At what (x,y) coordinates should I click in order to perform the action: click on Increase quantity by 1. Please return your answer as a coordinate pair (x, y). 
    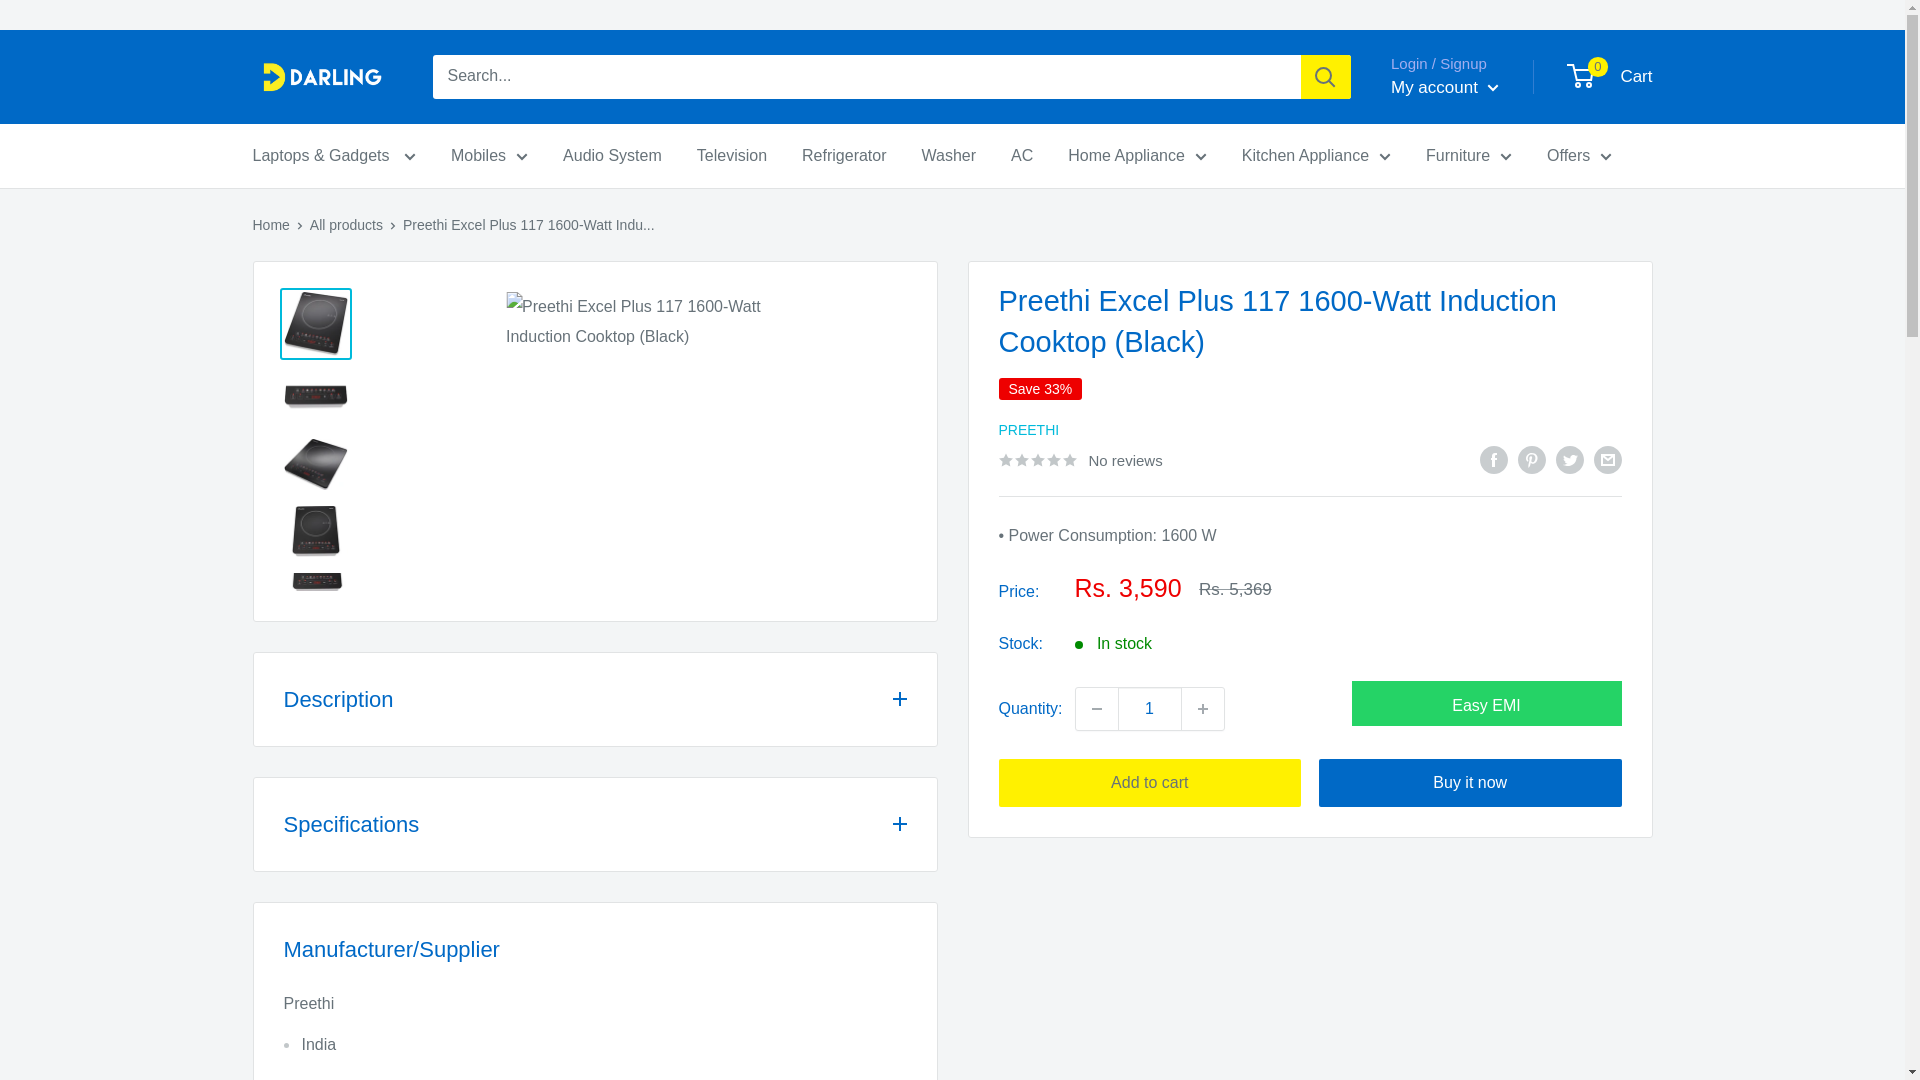
    Looking at the image, I should click on (1203, 708).